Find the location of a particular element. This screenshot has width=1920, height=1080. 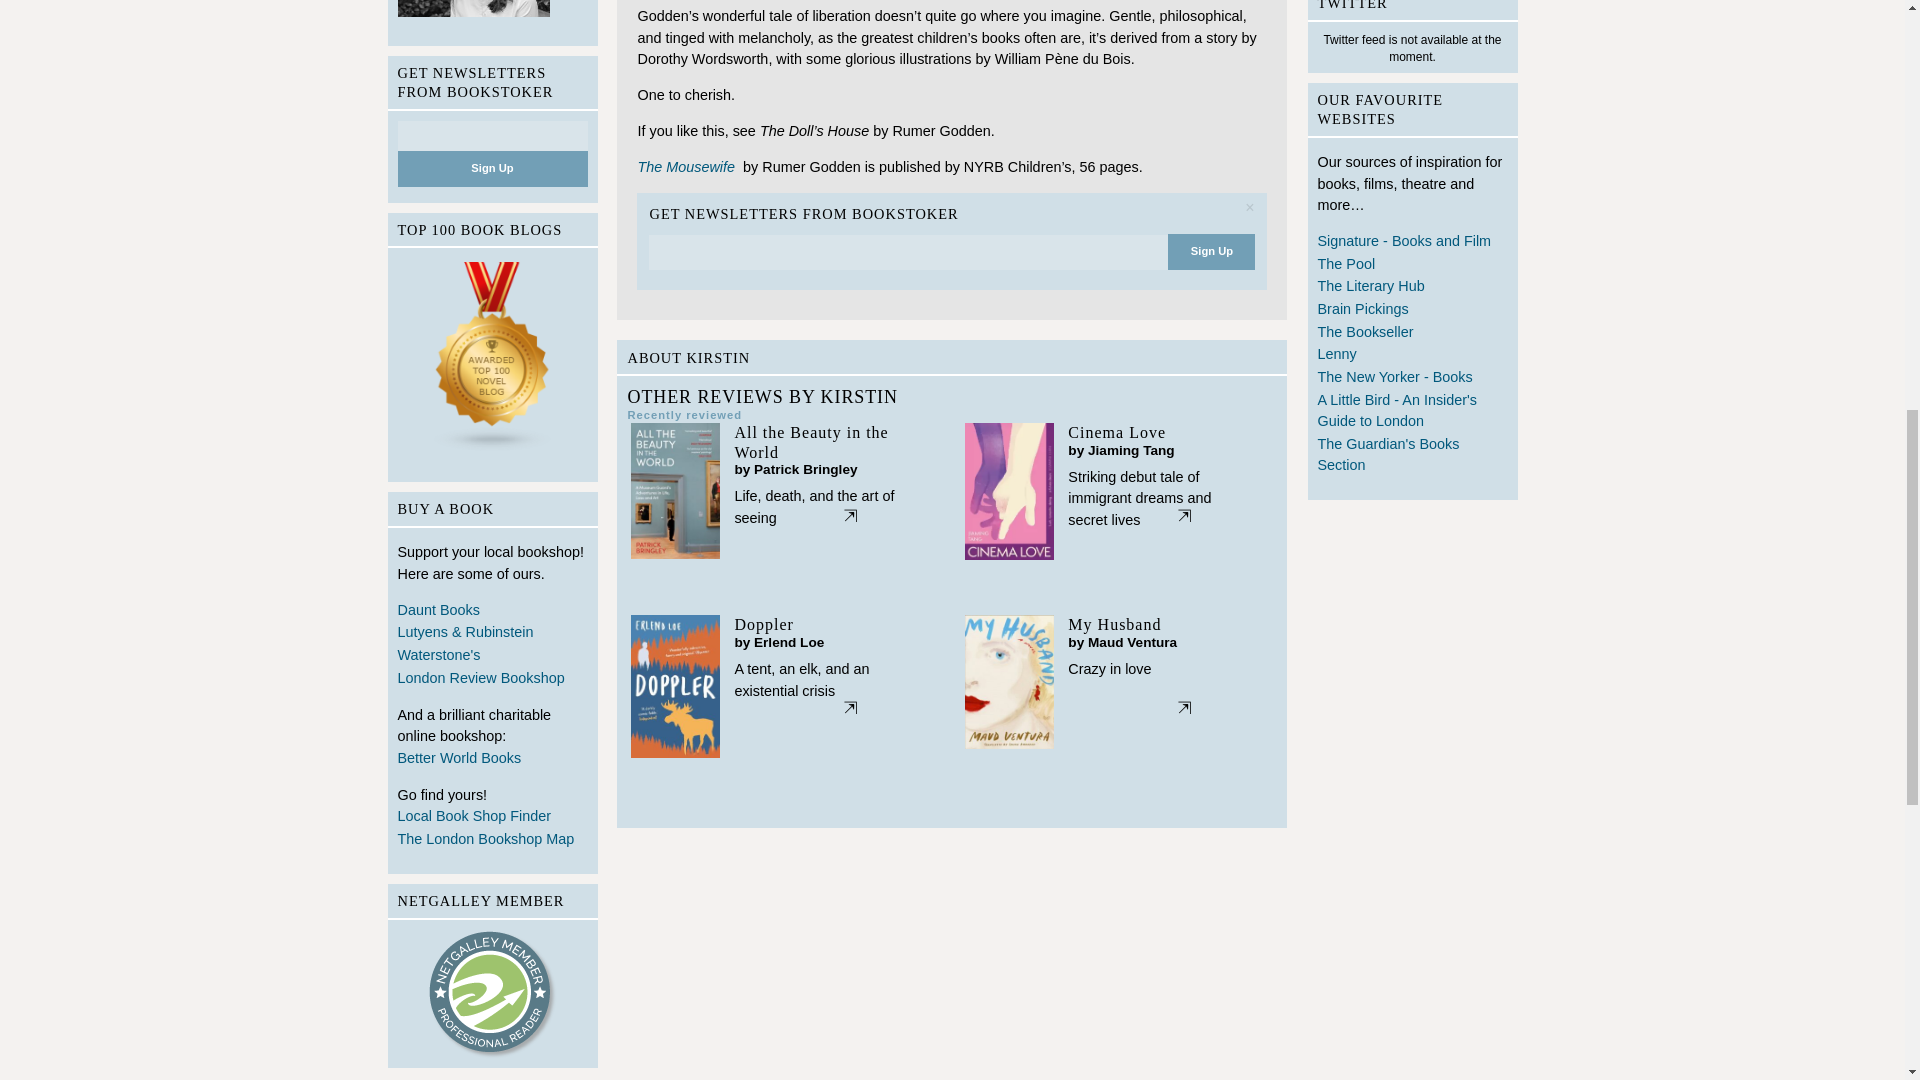

Novel blogs is located at coordinates (492, 361).